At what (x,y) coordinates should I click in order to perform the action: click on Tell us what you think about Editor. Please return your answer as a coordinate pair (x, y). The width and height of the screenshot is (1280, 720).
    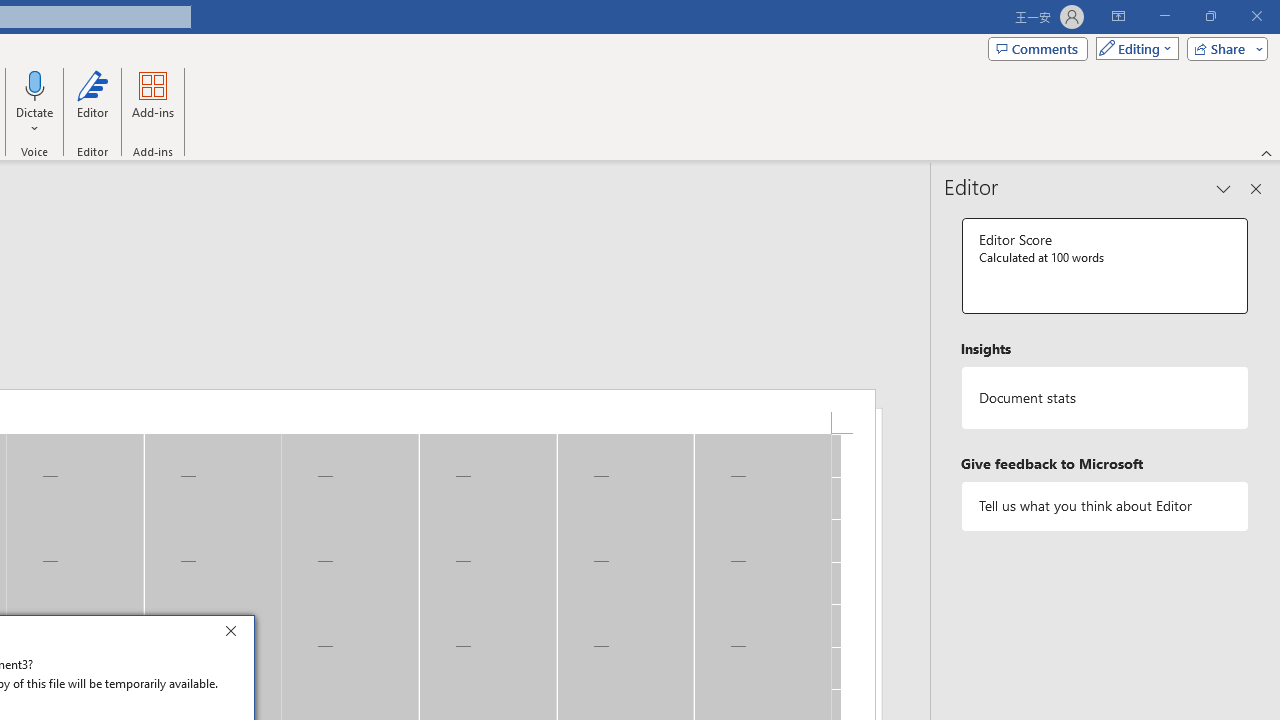
    Looking at the image, I should click on (1105, 506).